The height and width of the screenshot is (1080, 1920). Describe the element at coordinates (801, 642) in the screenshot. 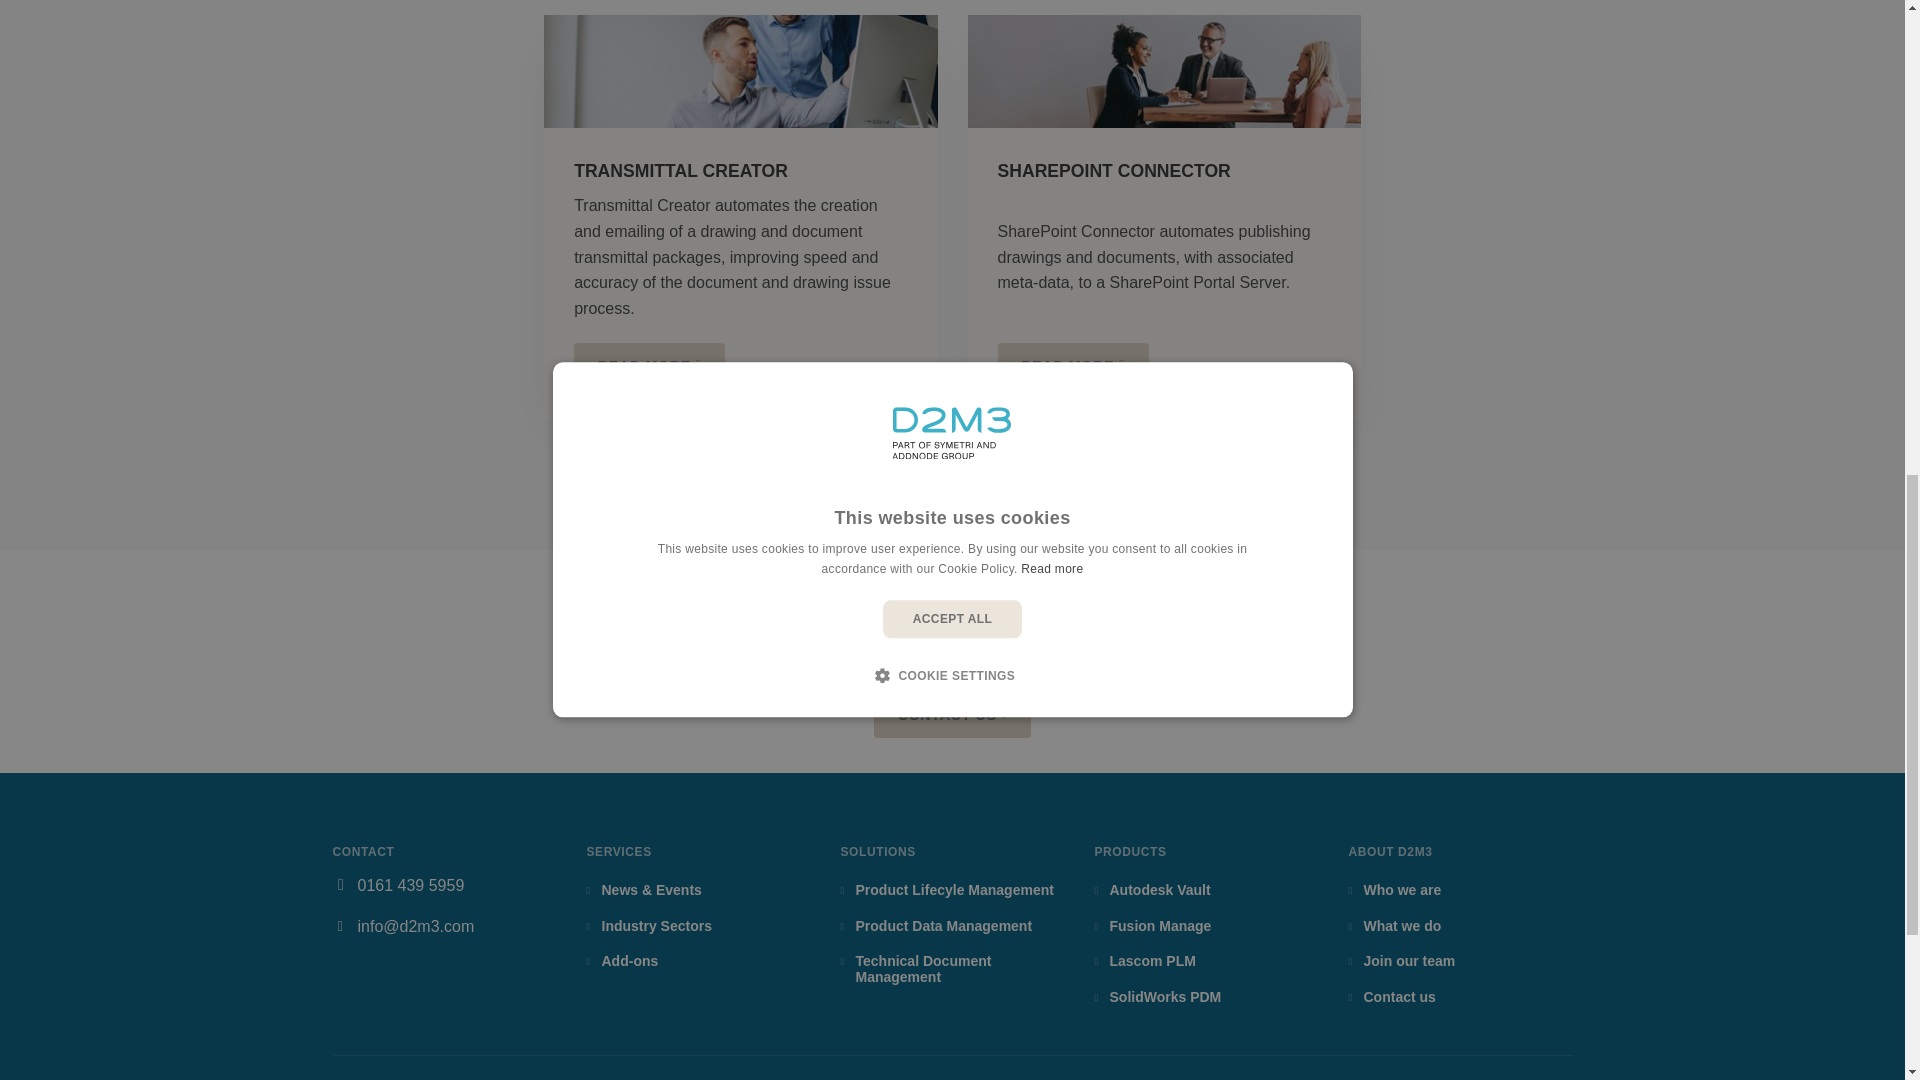

I see `Contact us` at that location.